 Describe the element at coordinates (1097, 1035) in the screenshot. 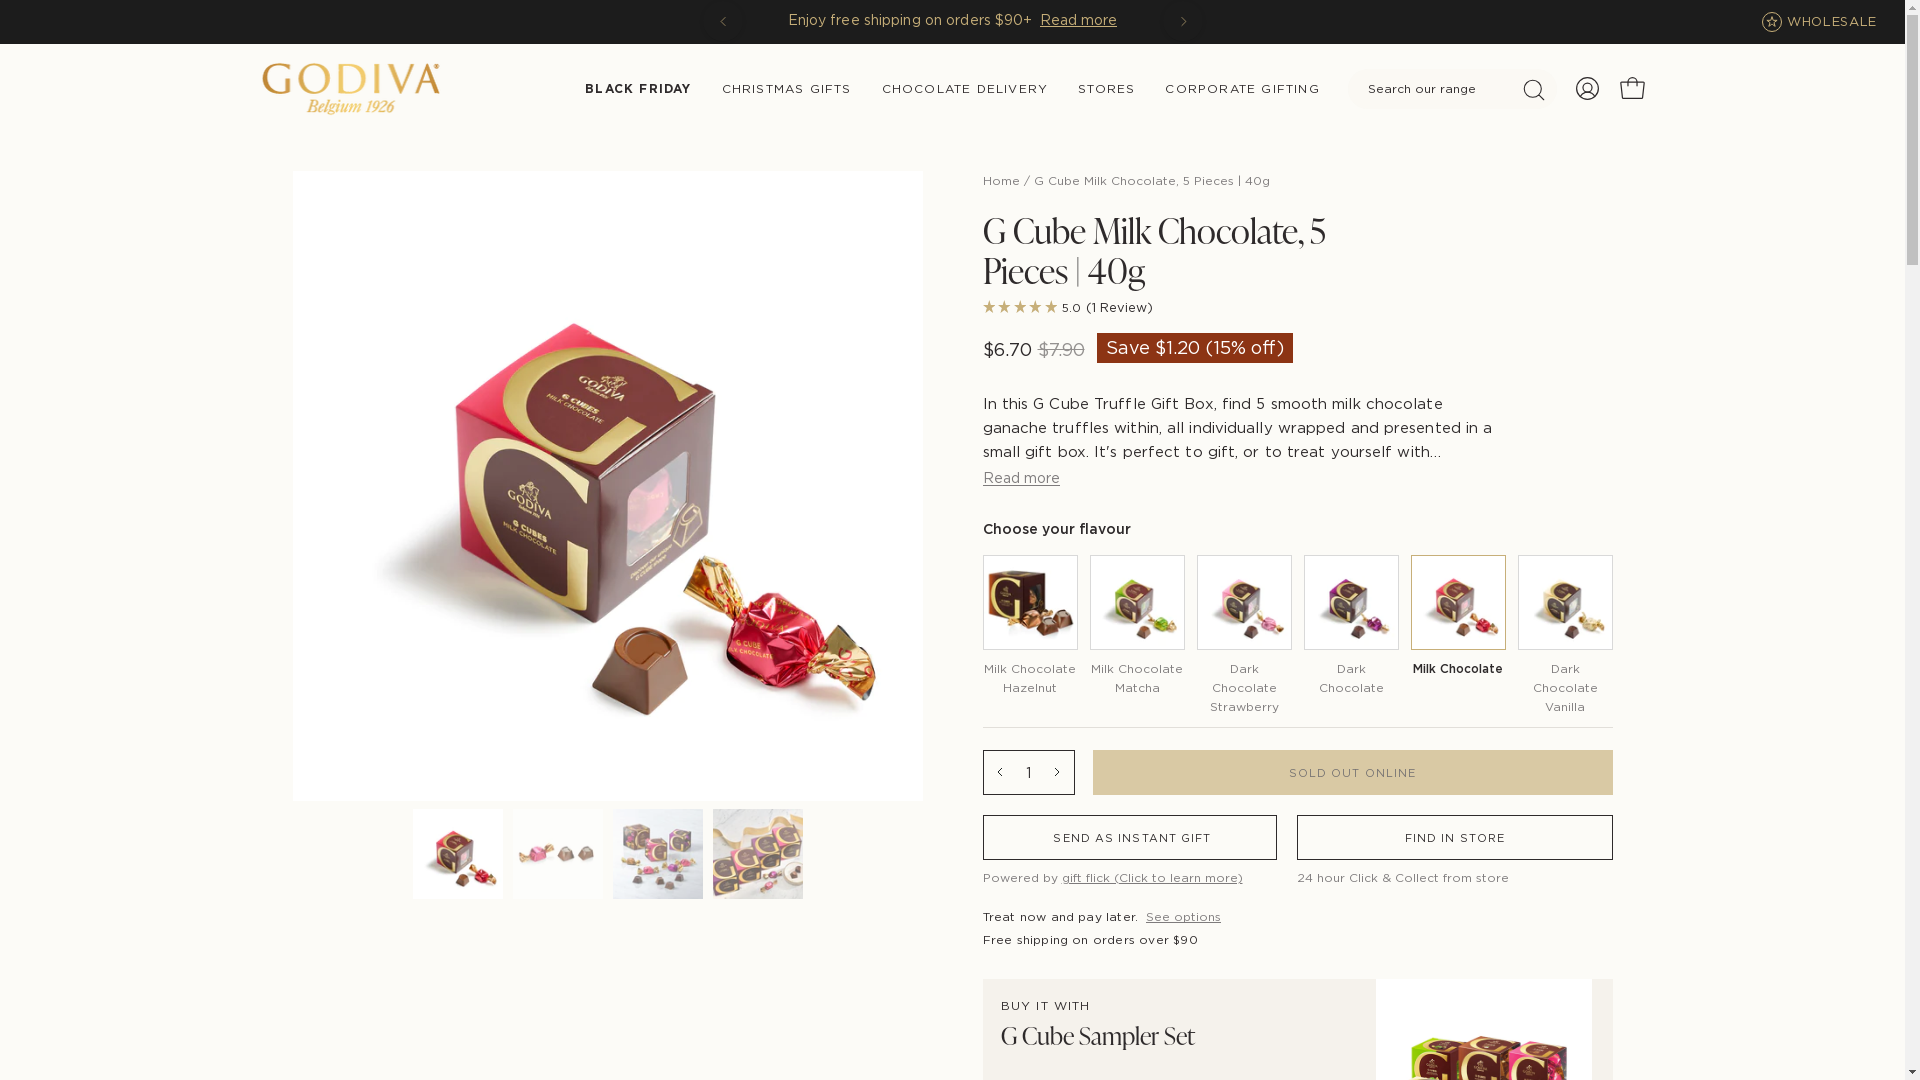

I see `G Cube Sampler Set` at that location.